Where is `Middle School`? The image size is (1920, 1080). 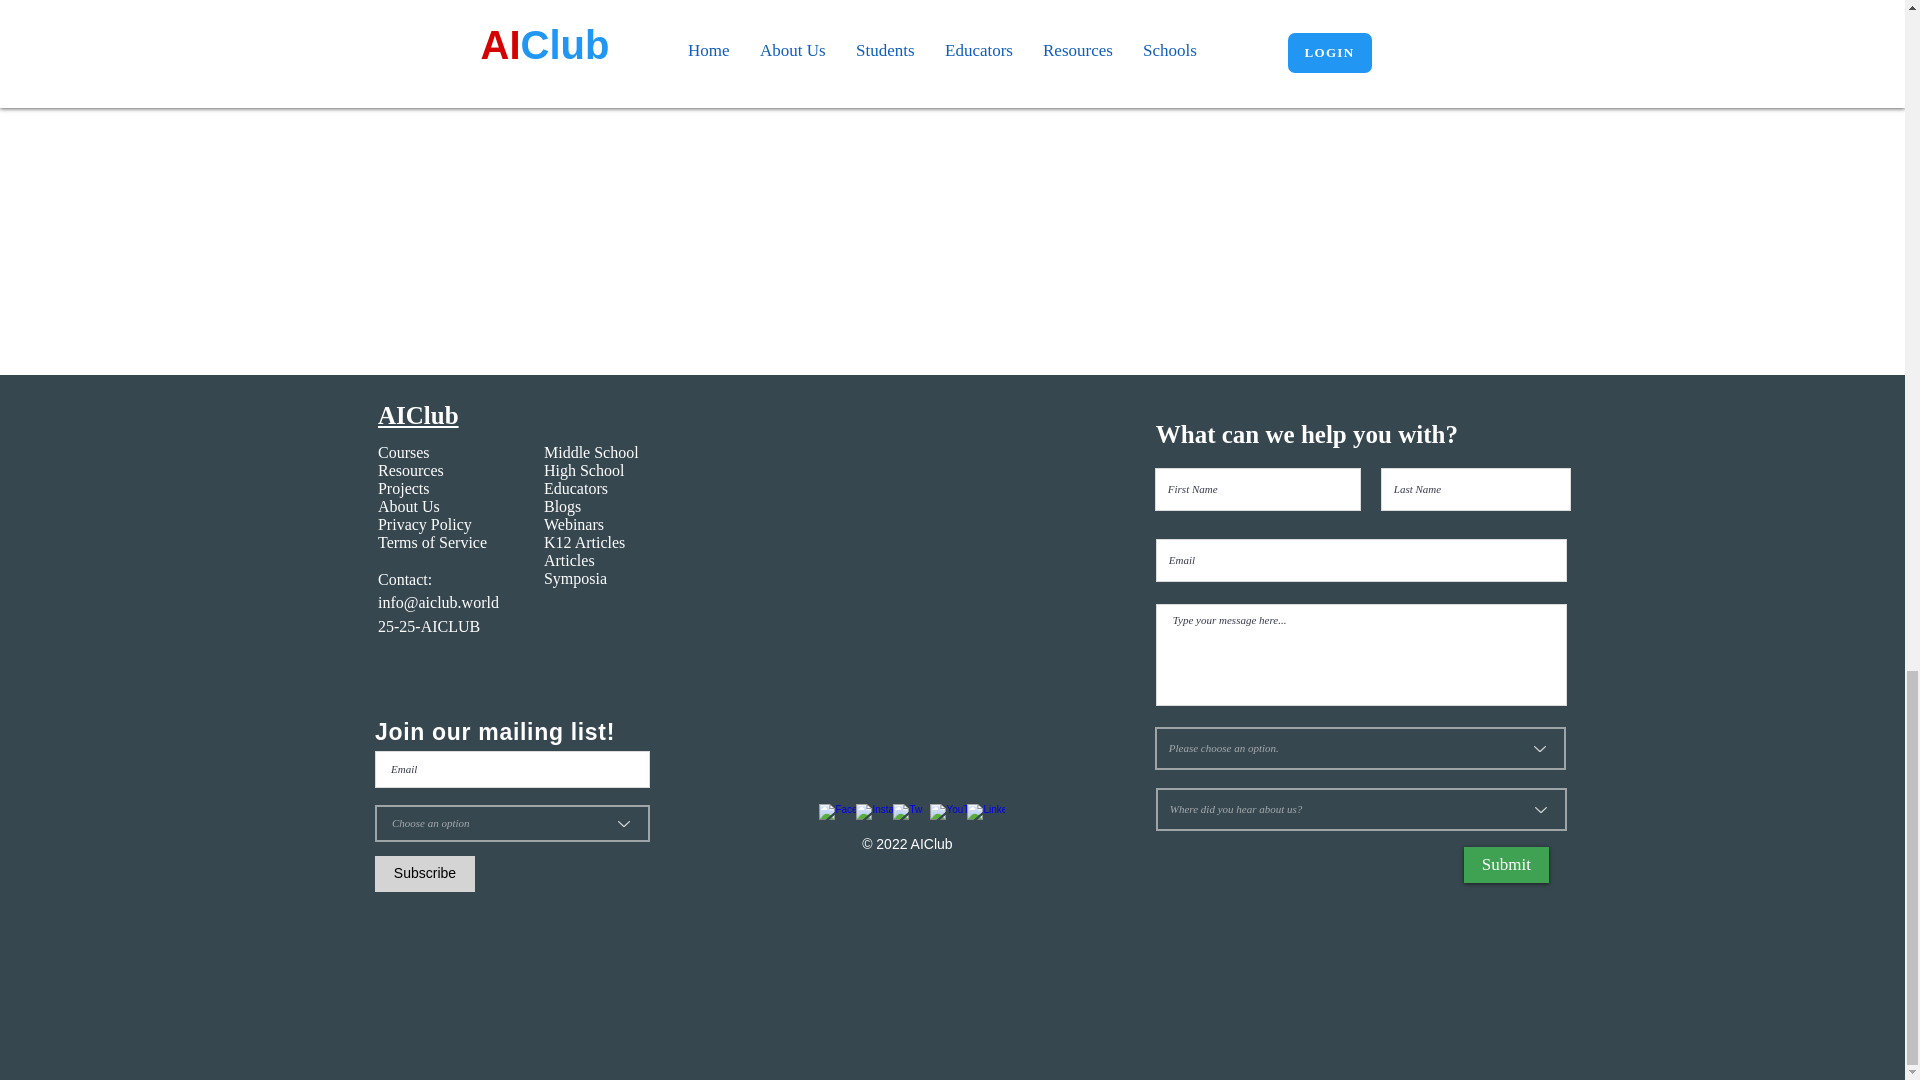 Middle School is located at coordinates (591, 452).